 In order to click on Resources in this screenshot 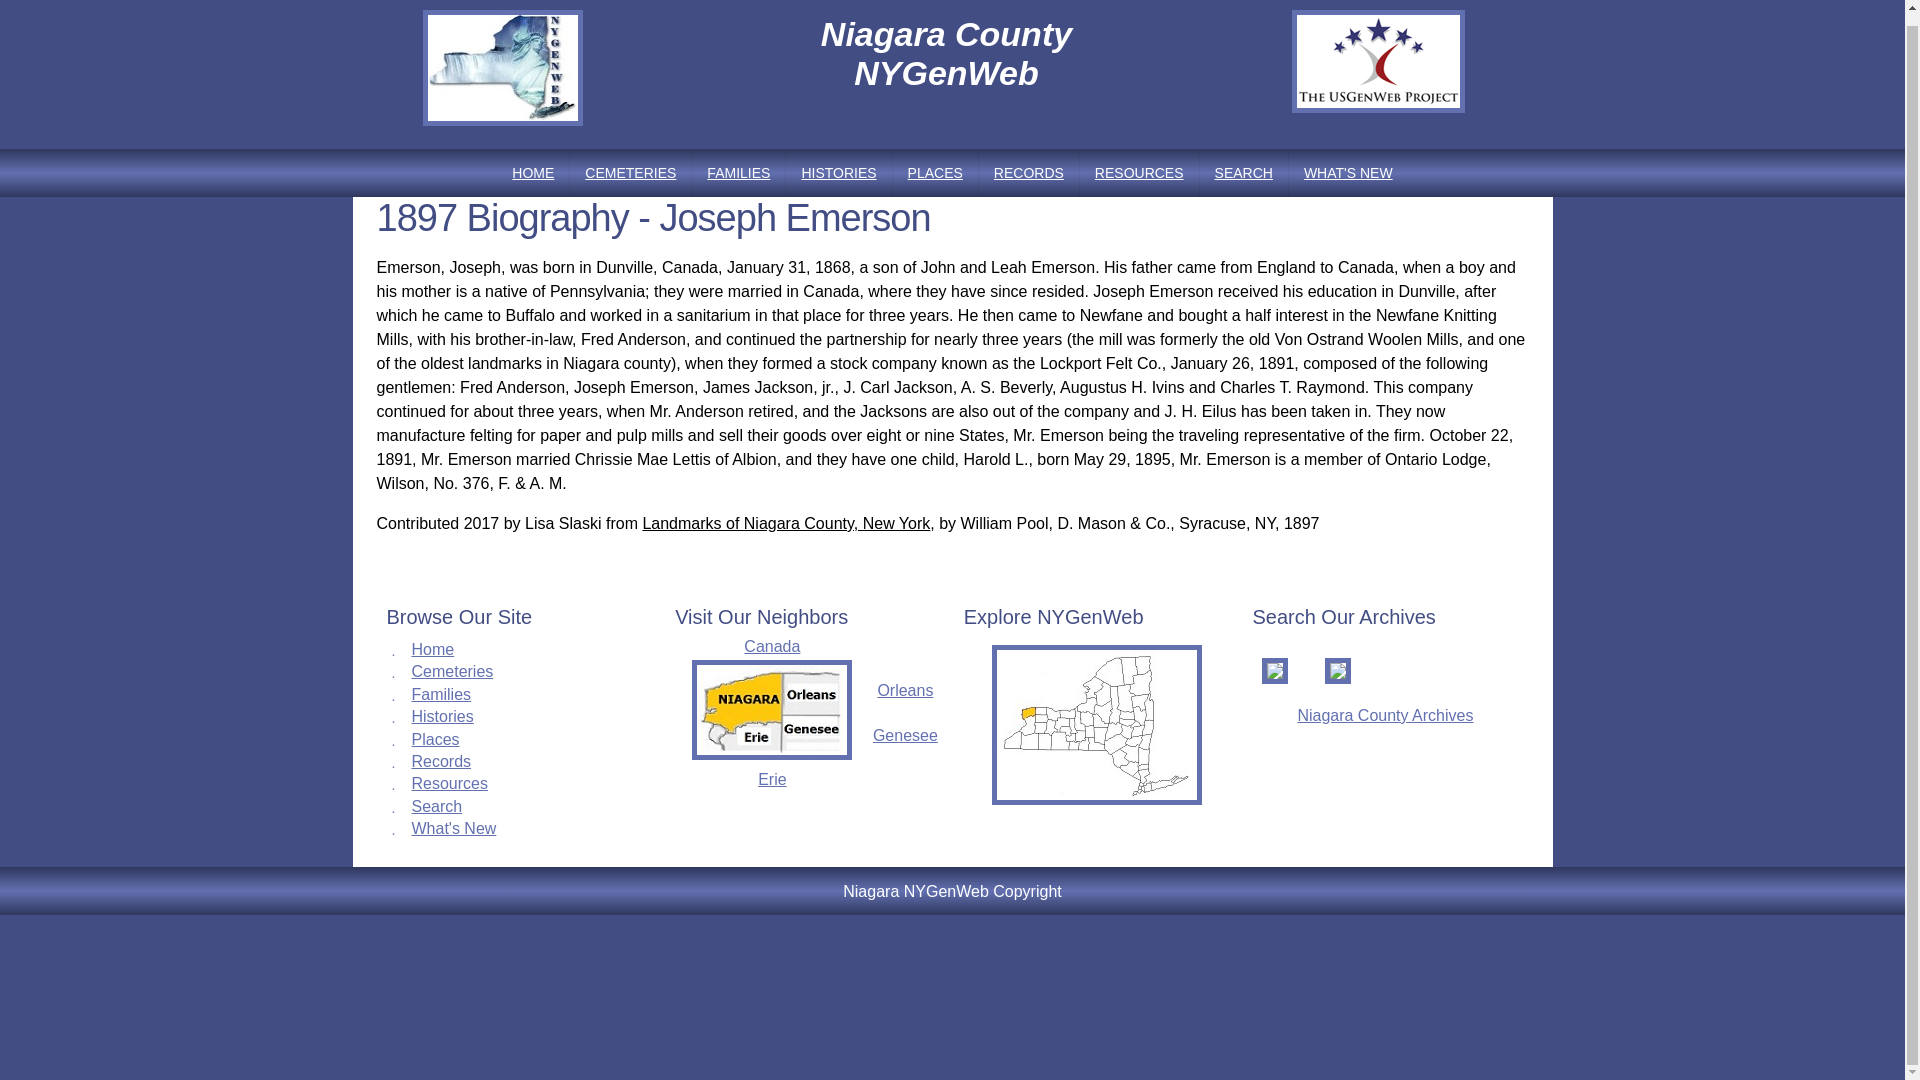, I will do `click(450, 783)`.